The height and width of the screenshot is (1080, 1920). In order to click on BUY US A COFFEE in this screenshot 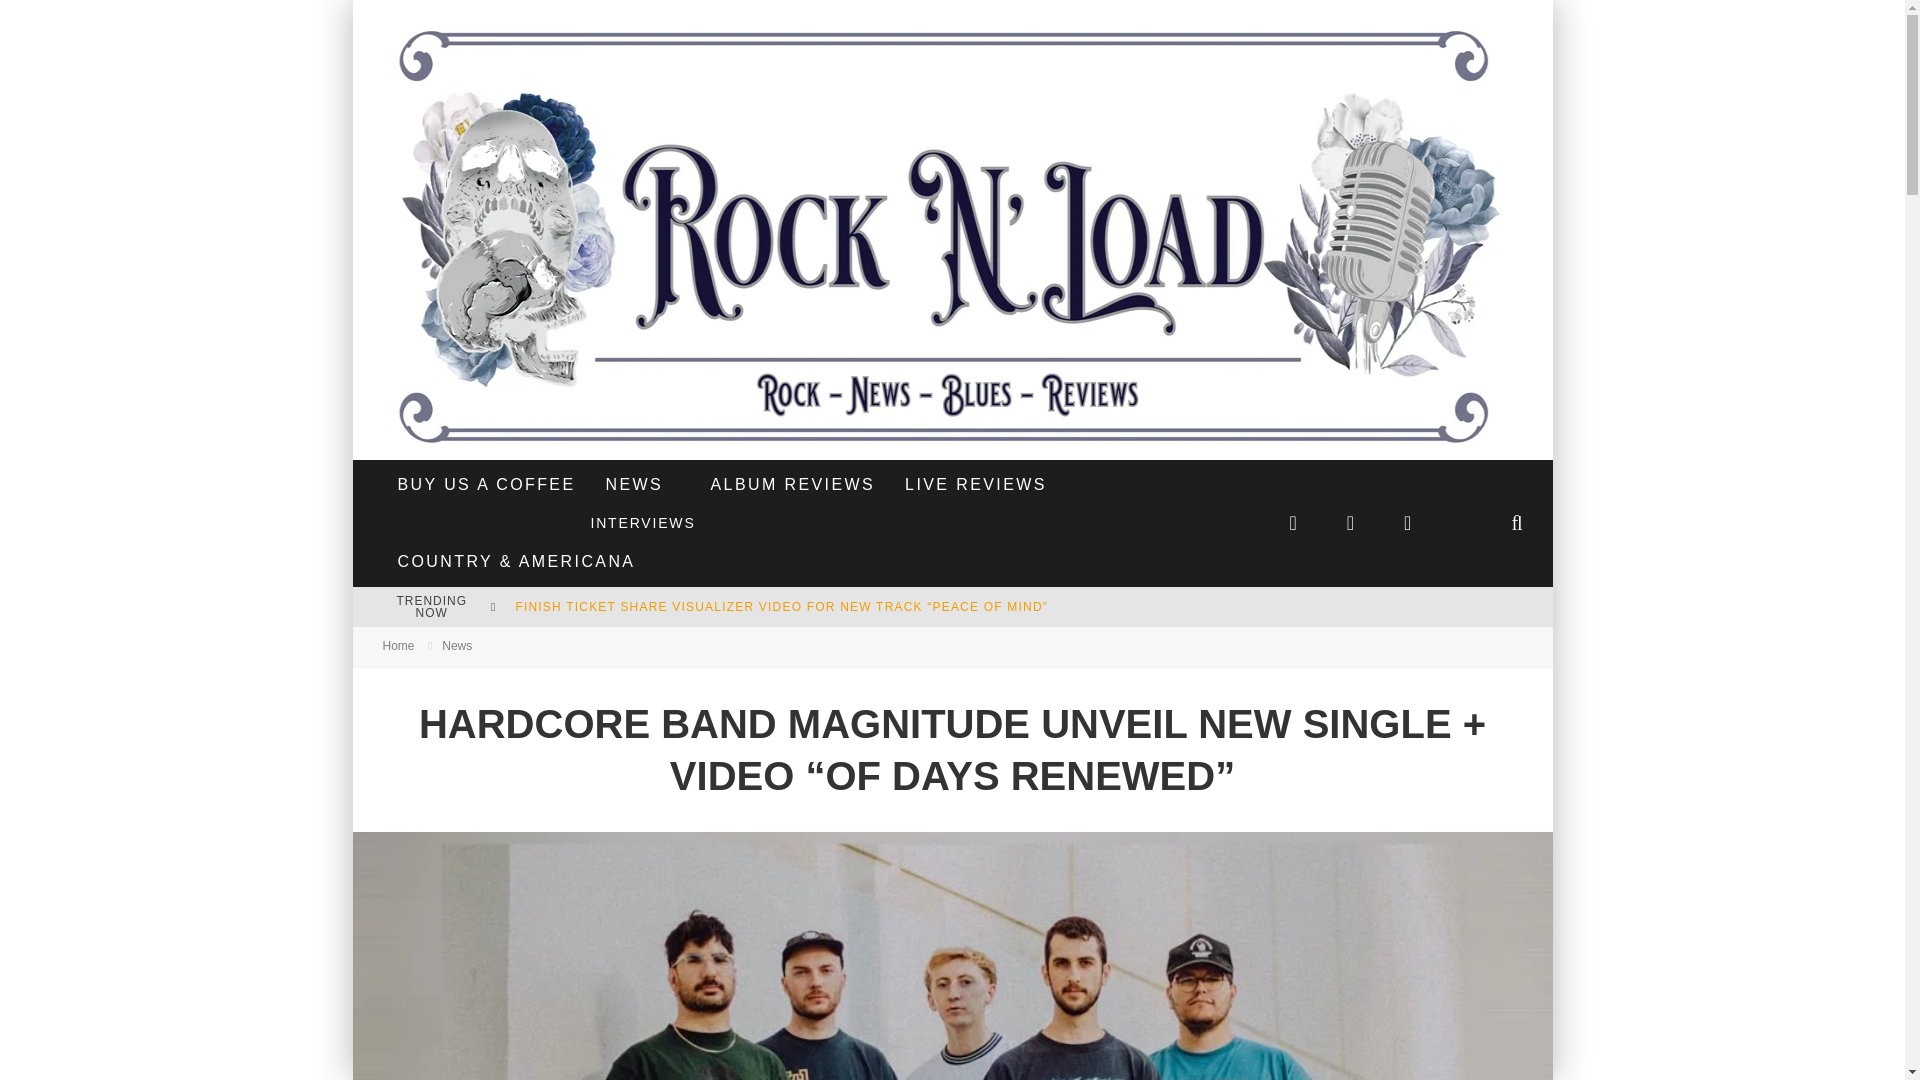, I will do `click(486, 484)`.